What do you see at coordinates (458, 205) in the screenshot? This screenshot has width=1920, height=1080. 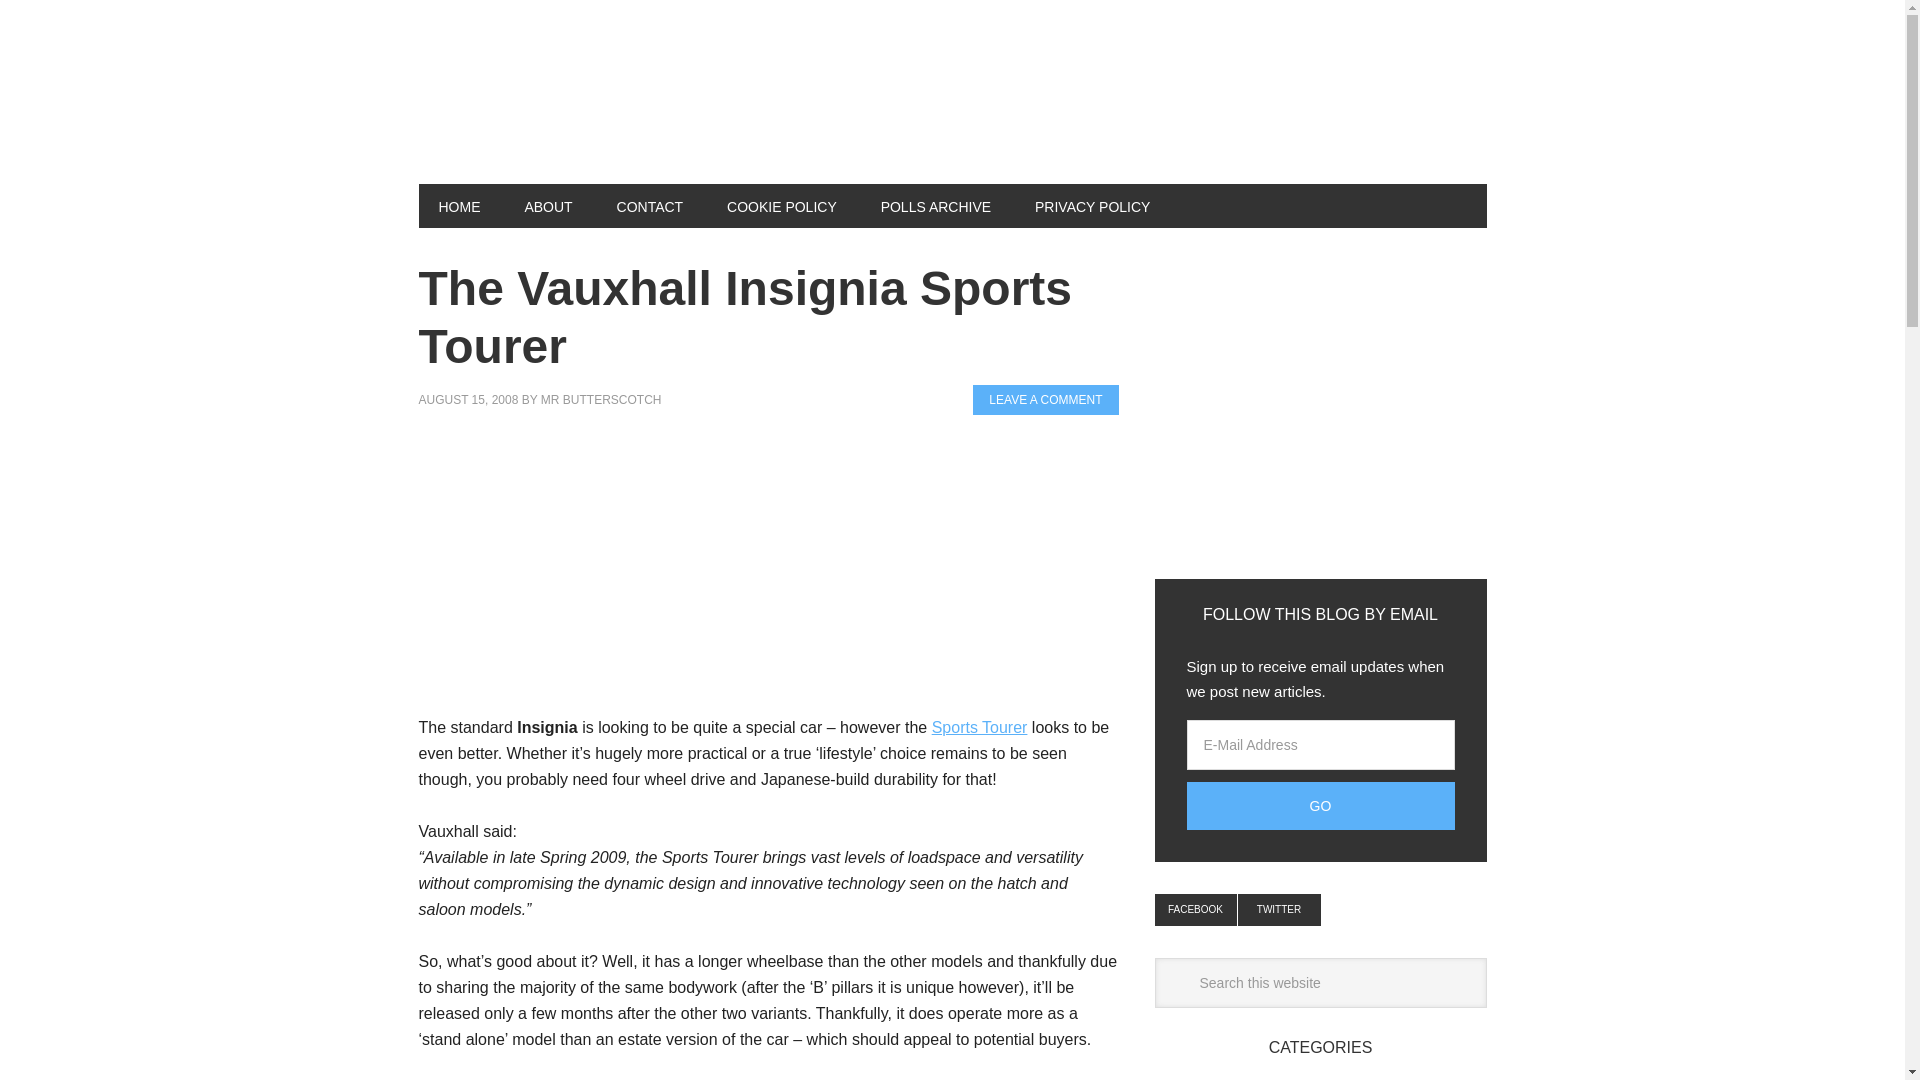 I see `HOME` at bounding box center [458, 205].